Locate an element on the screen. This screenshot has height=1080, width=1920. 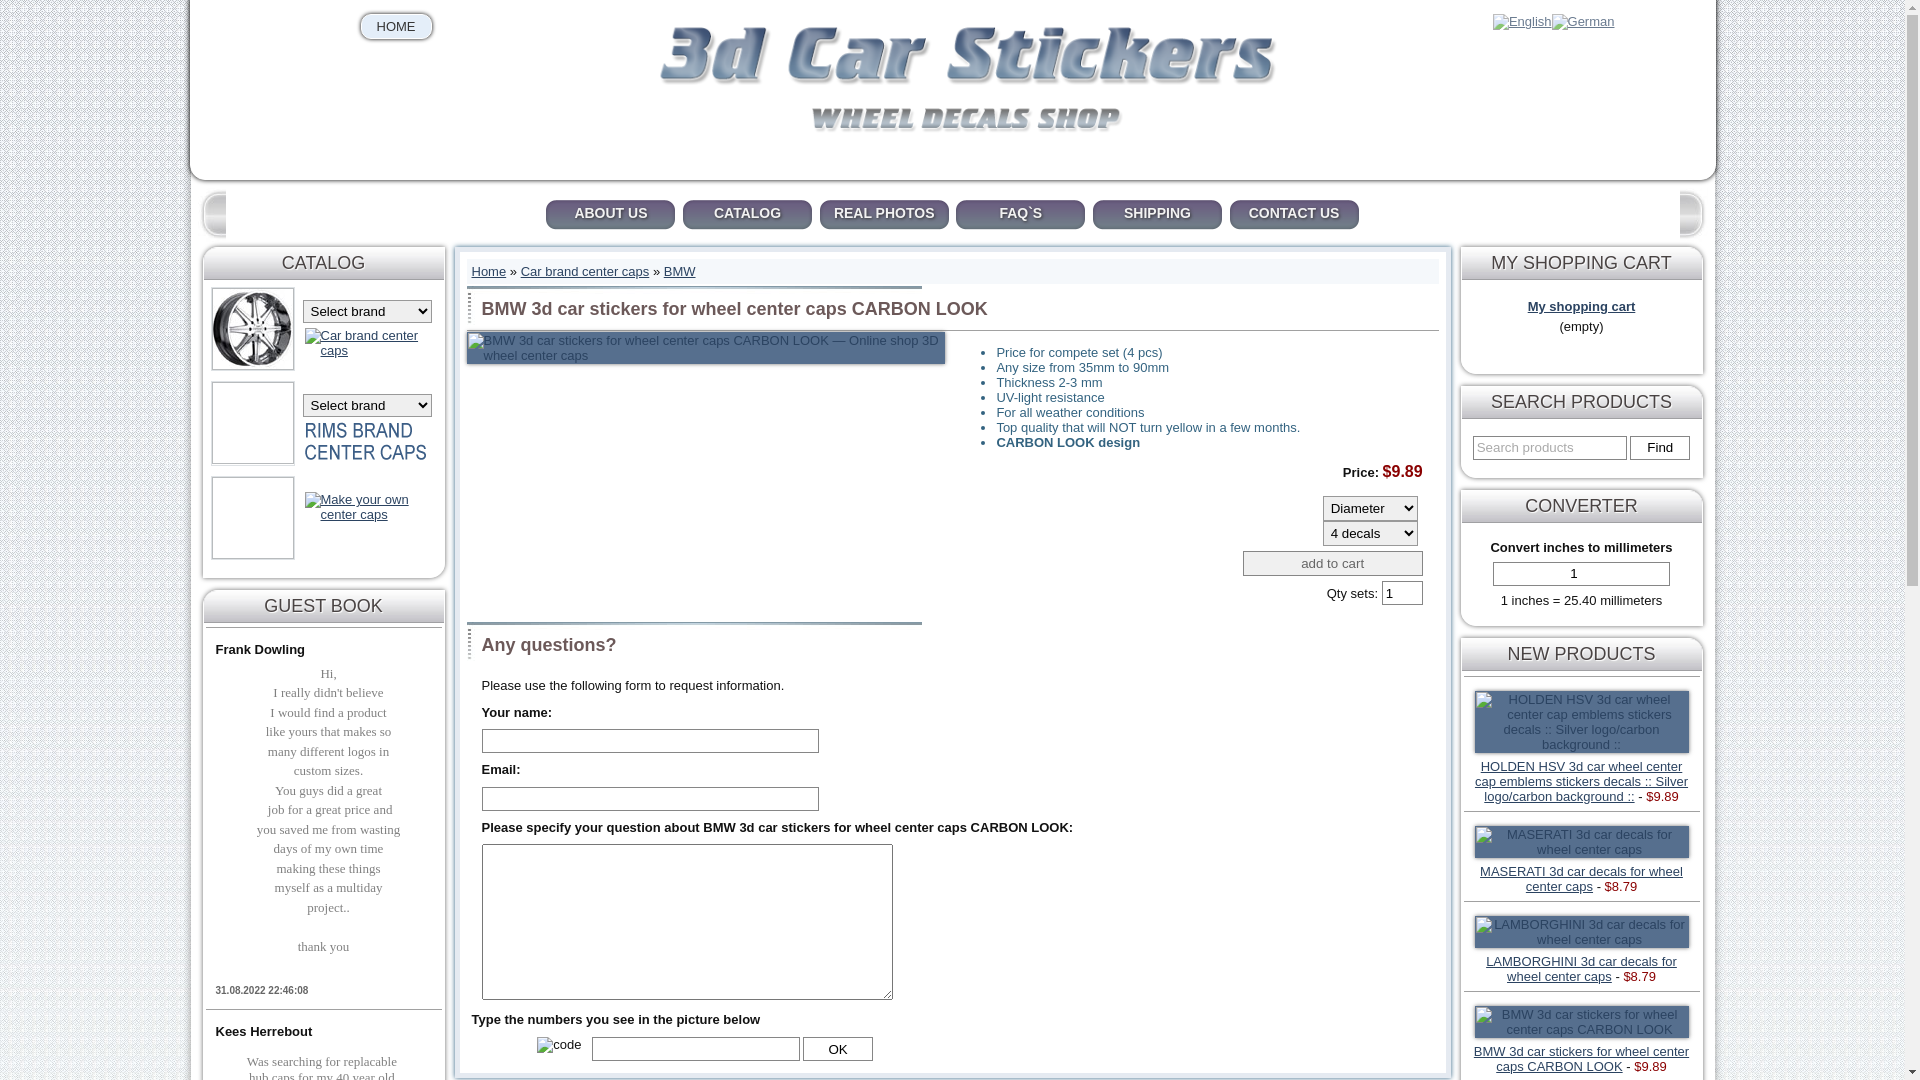
Find is located at coordinates (1660, 448).